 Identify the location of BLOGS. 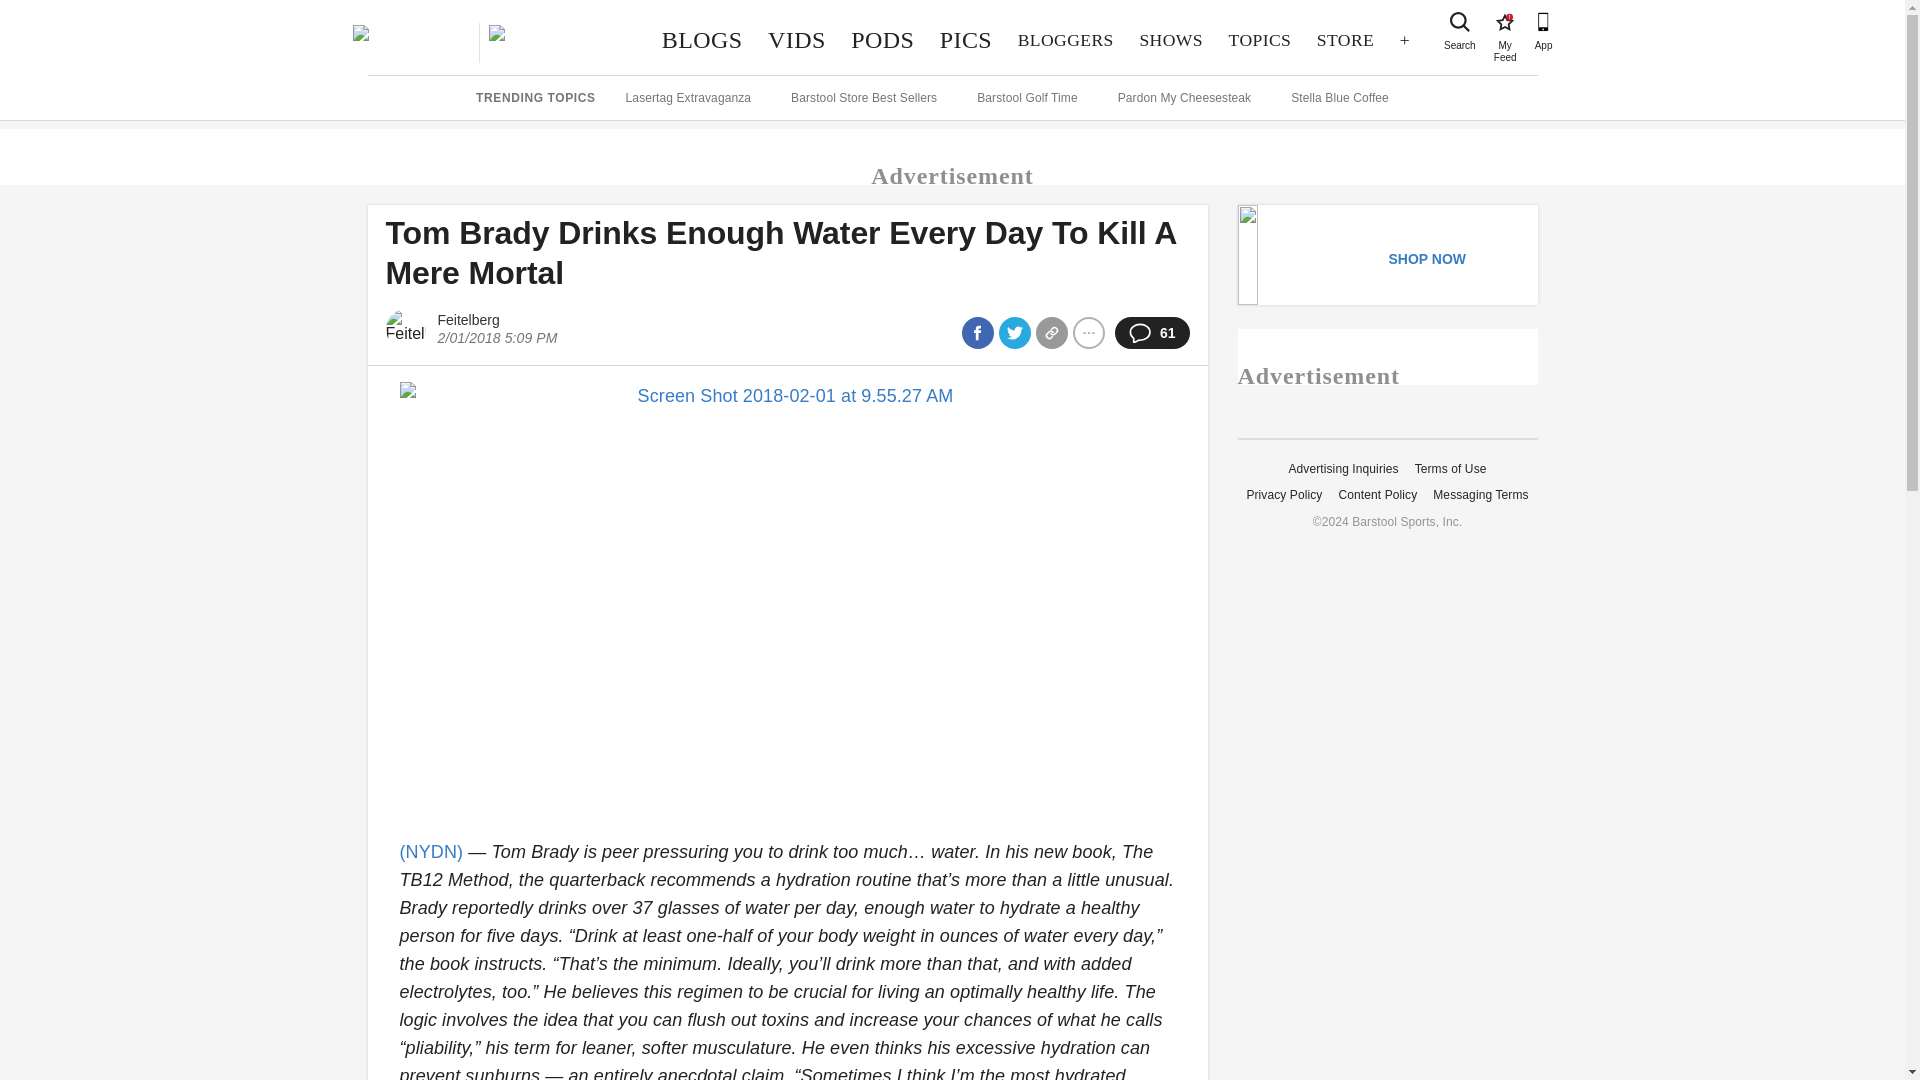
(701, 40).